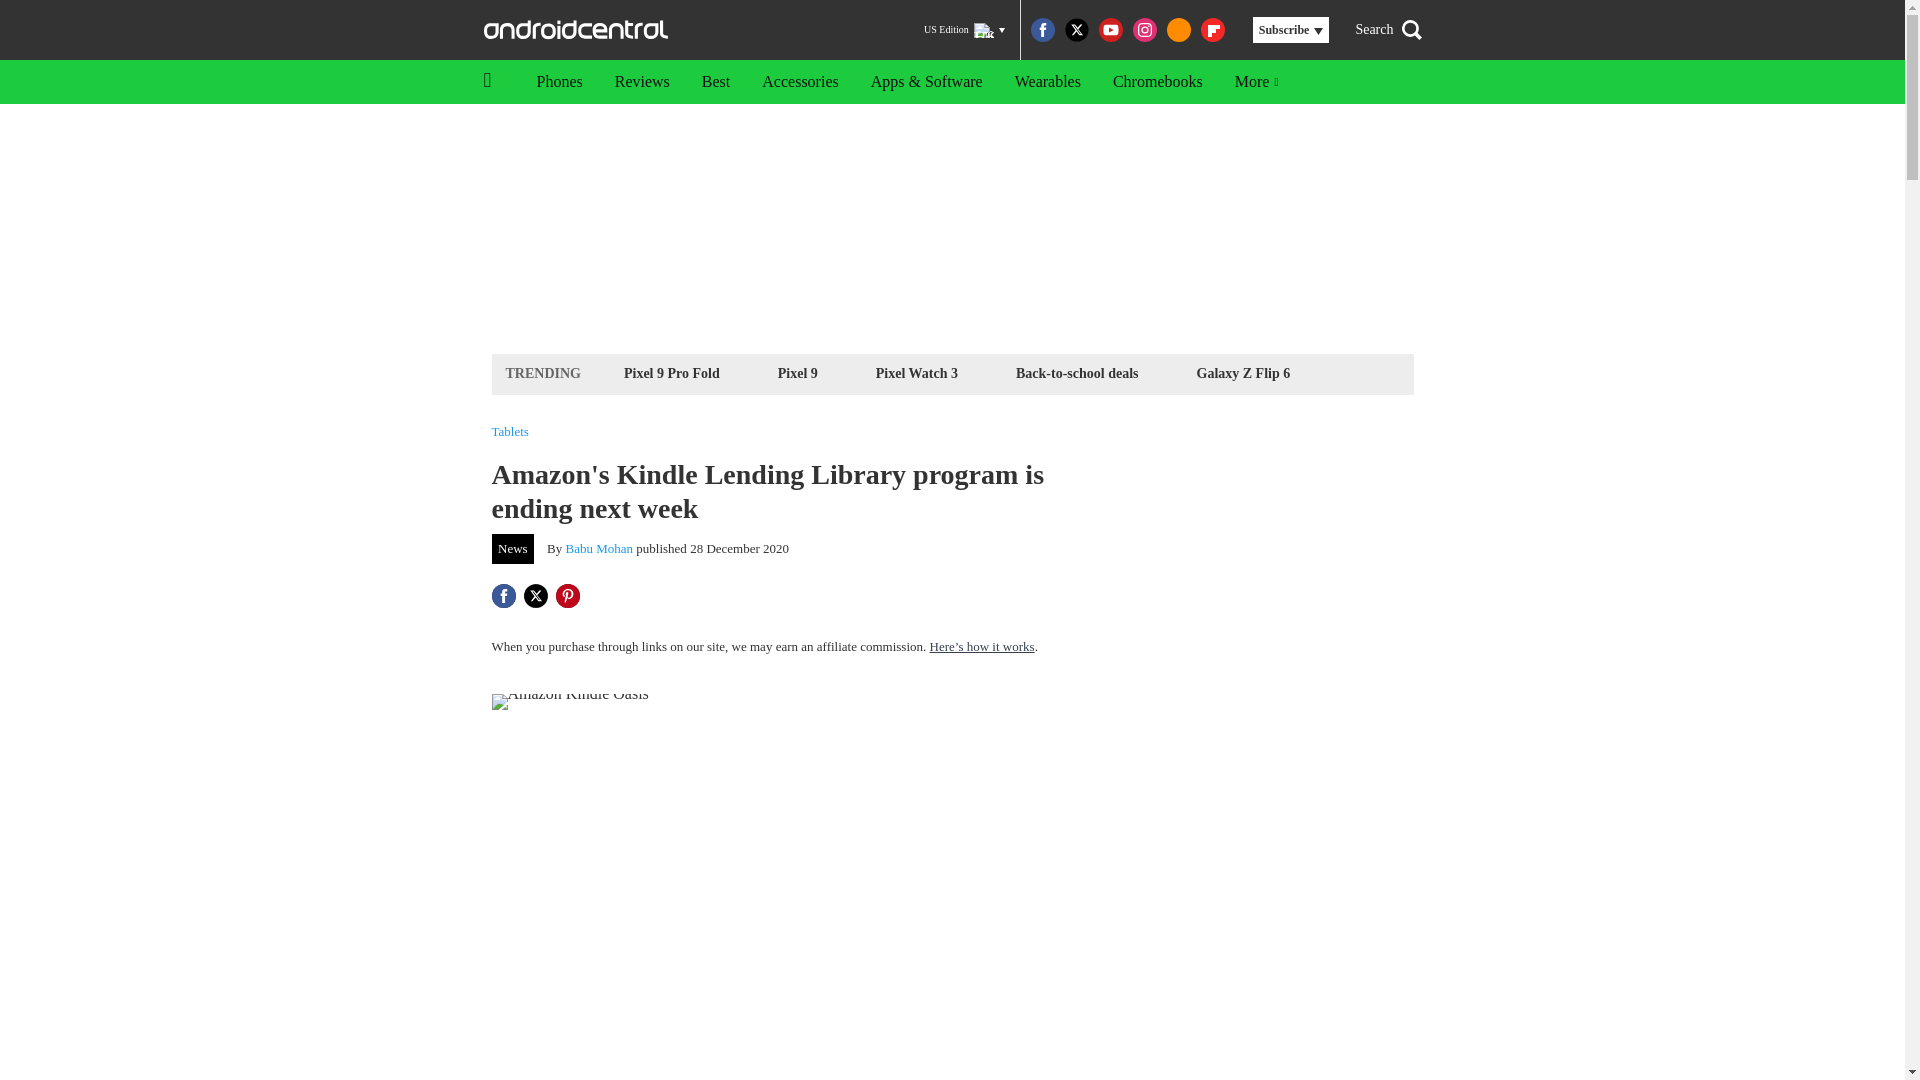  What do you see at coordinates (800, 82) in the screenshot?
I see `Accessories` at bounding box center [800, 82].